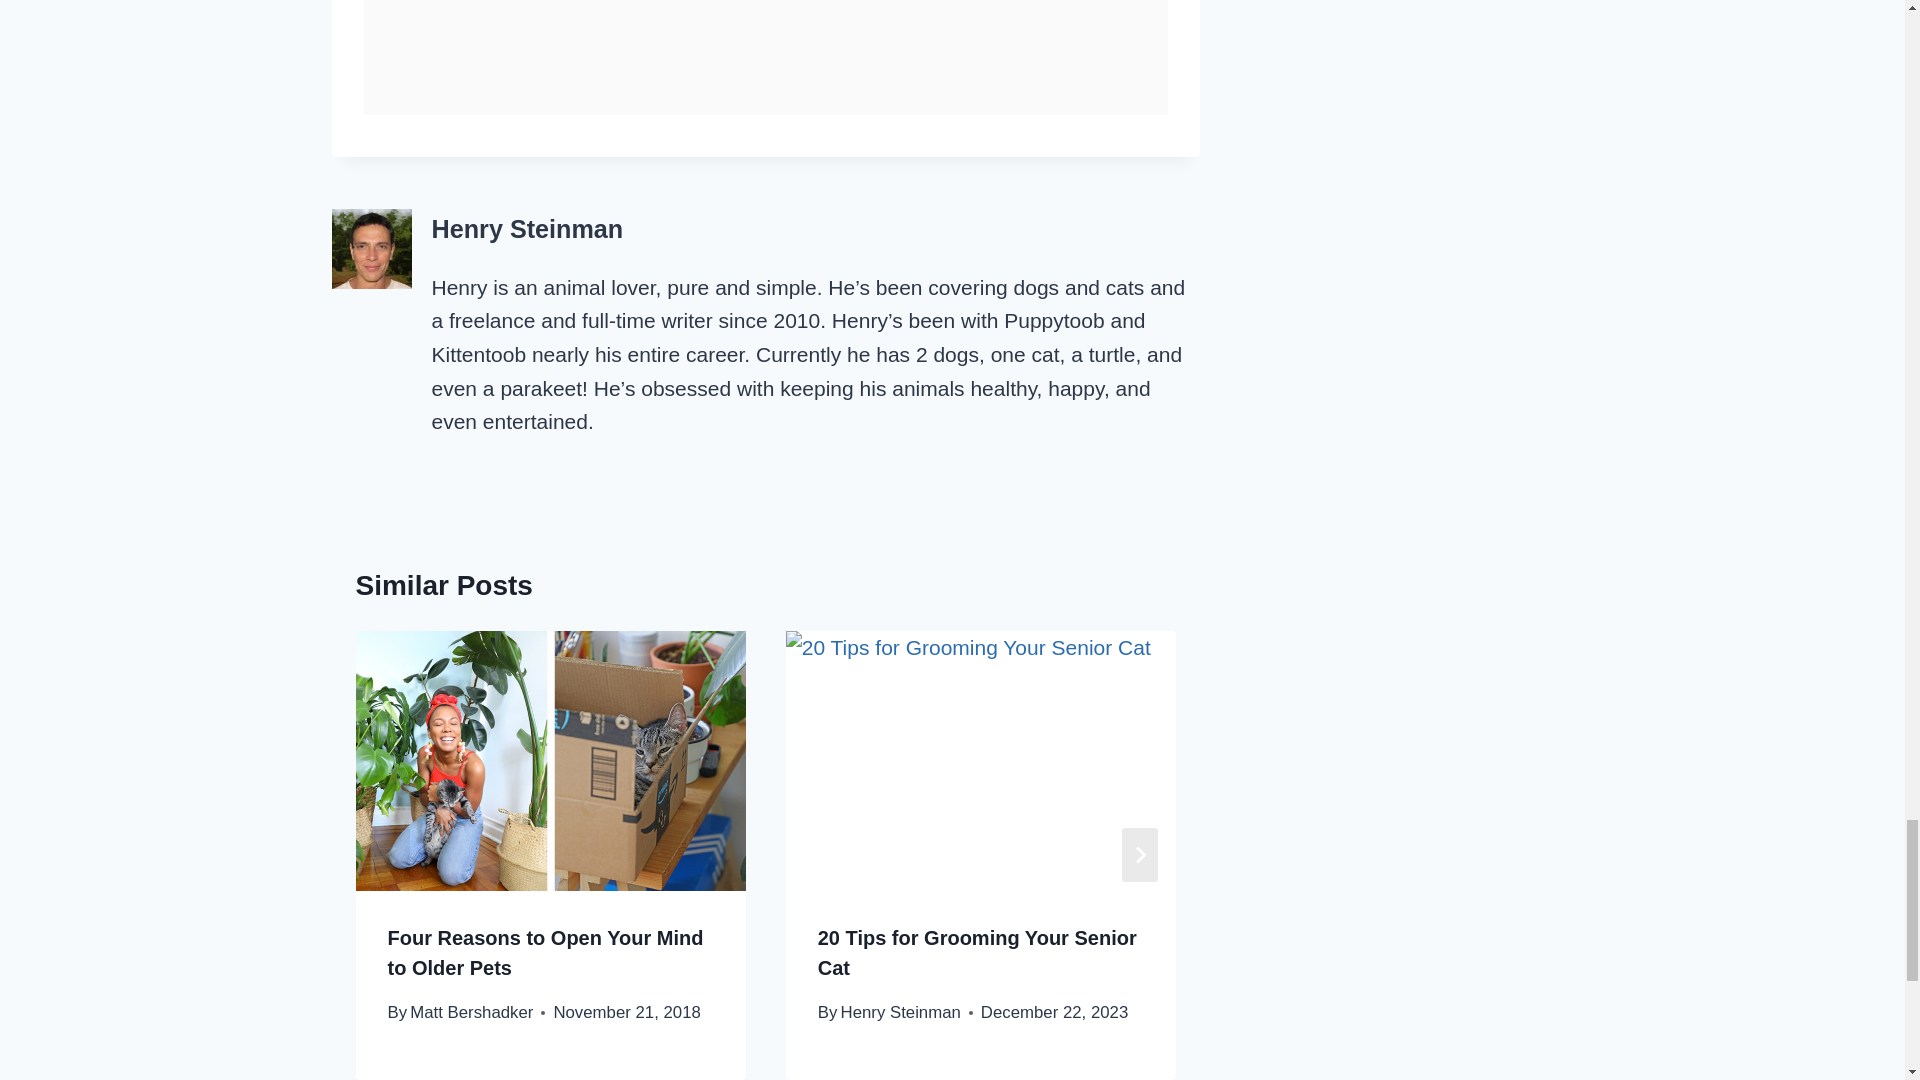 This screenshot has height=1080, width=1920. What do you see at coordinates (528, 228) in the screenshot?
I see `Henry Steinman` at bounding box center [528, 228].